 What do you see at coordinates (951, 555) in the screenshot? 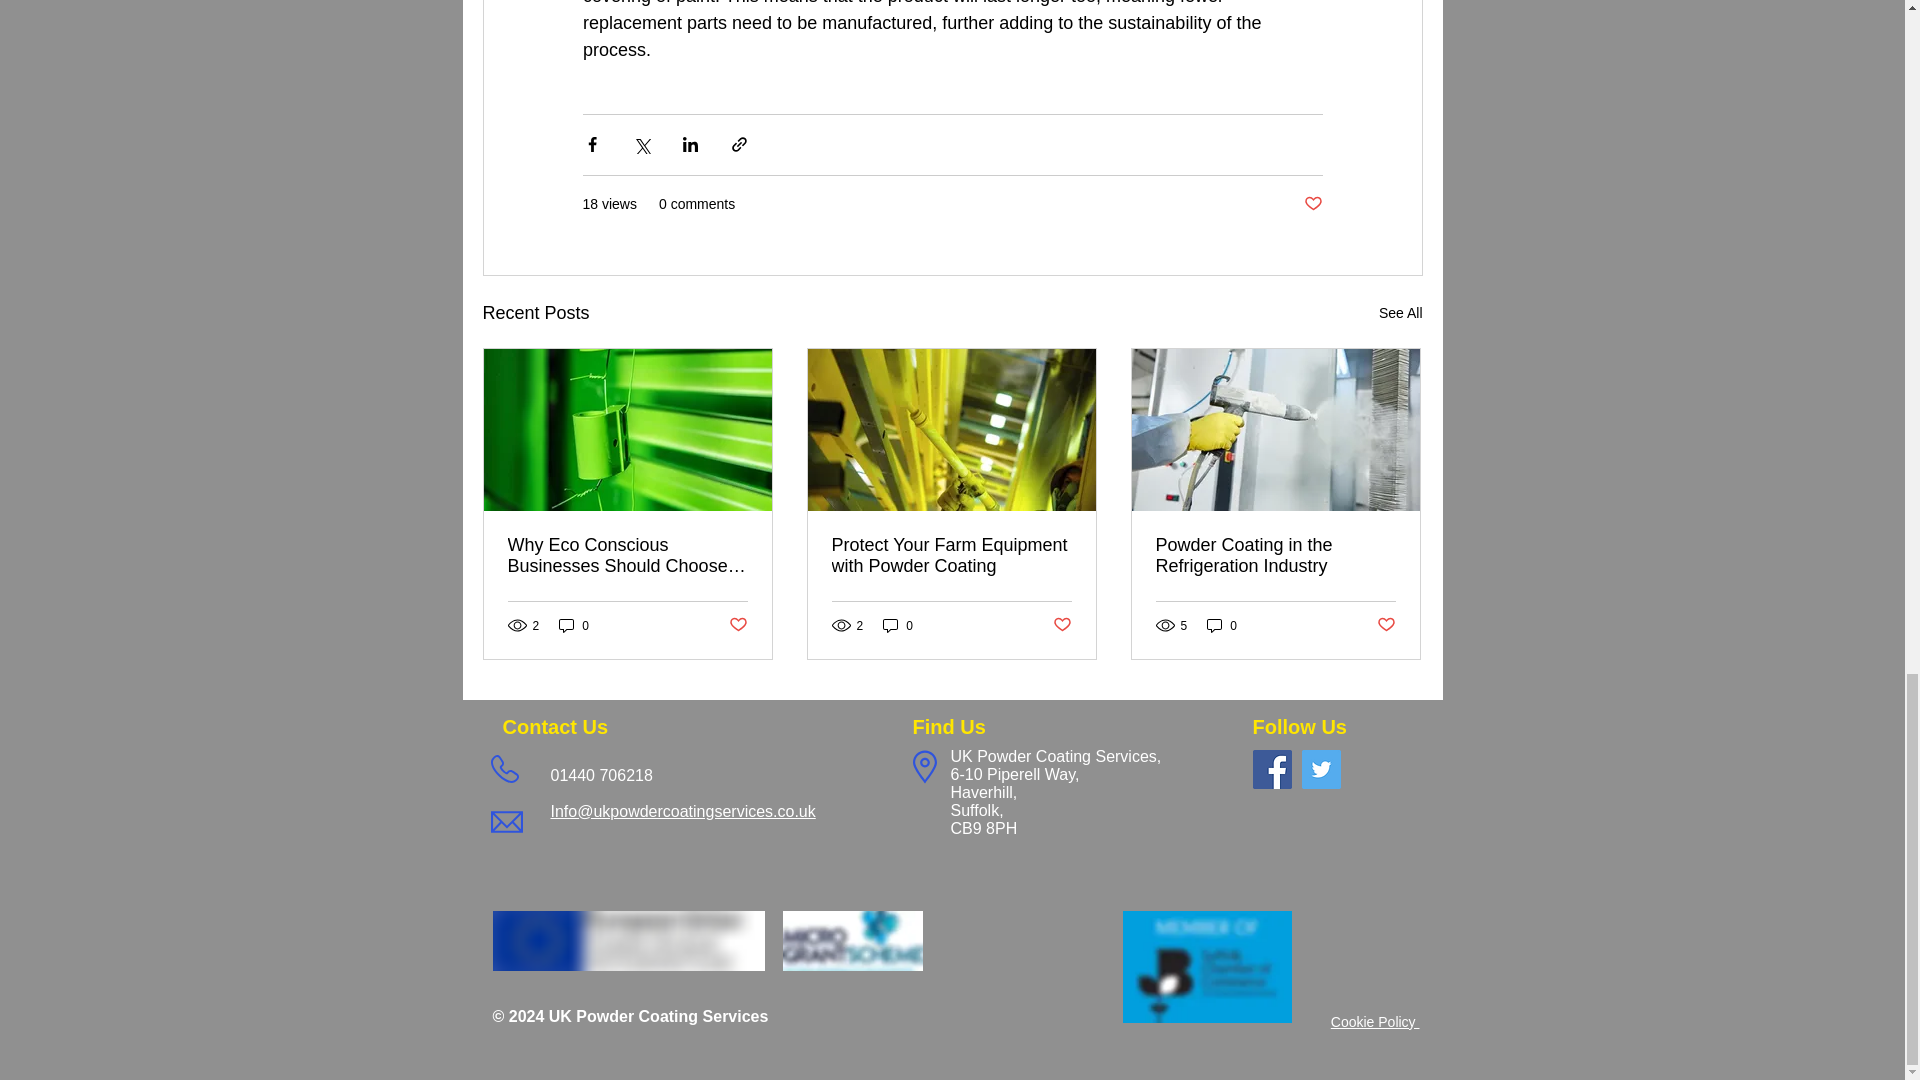
I see `Protect Your Farm Equipment with Powder Coating` at bounding box center [951, 555].